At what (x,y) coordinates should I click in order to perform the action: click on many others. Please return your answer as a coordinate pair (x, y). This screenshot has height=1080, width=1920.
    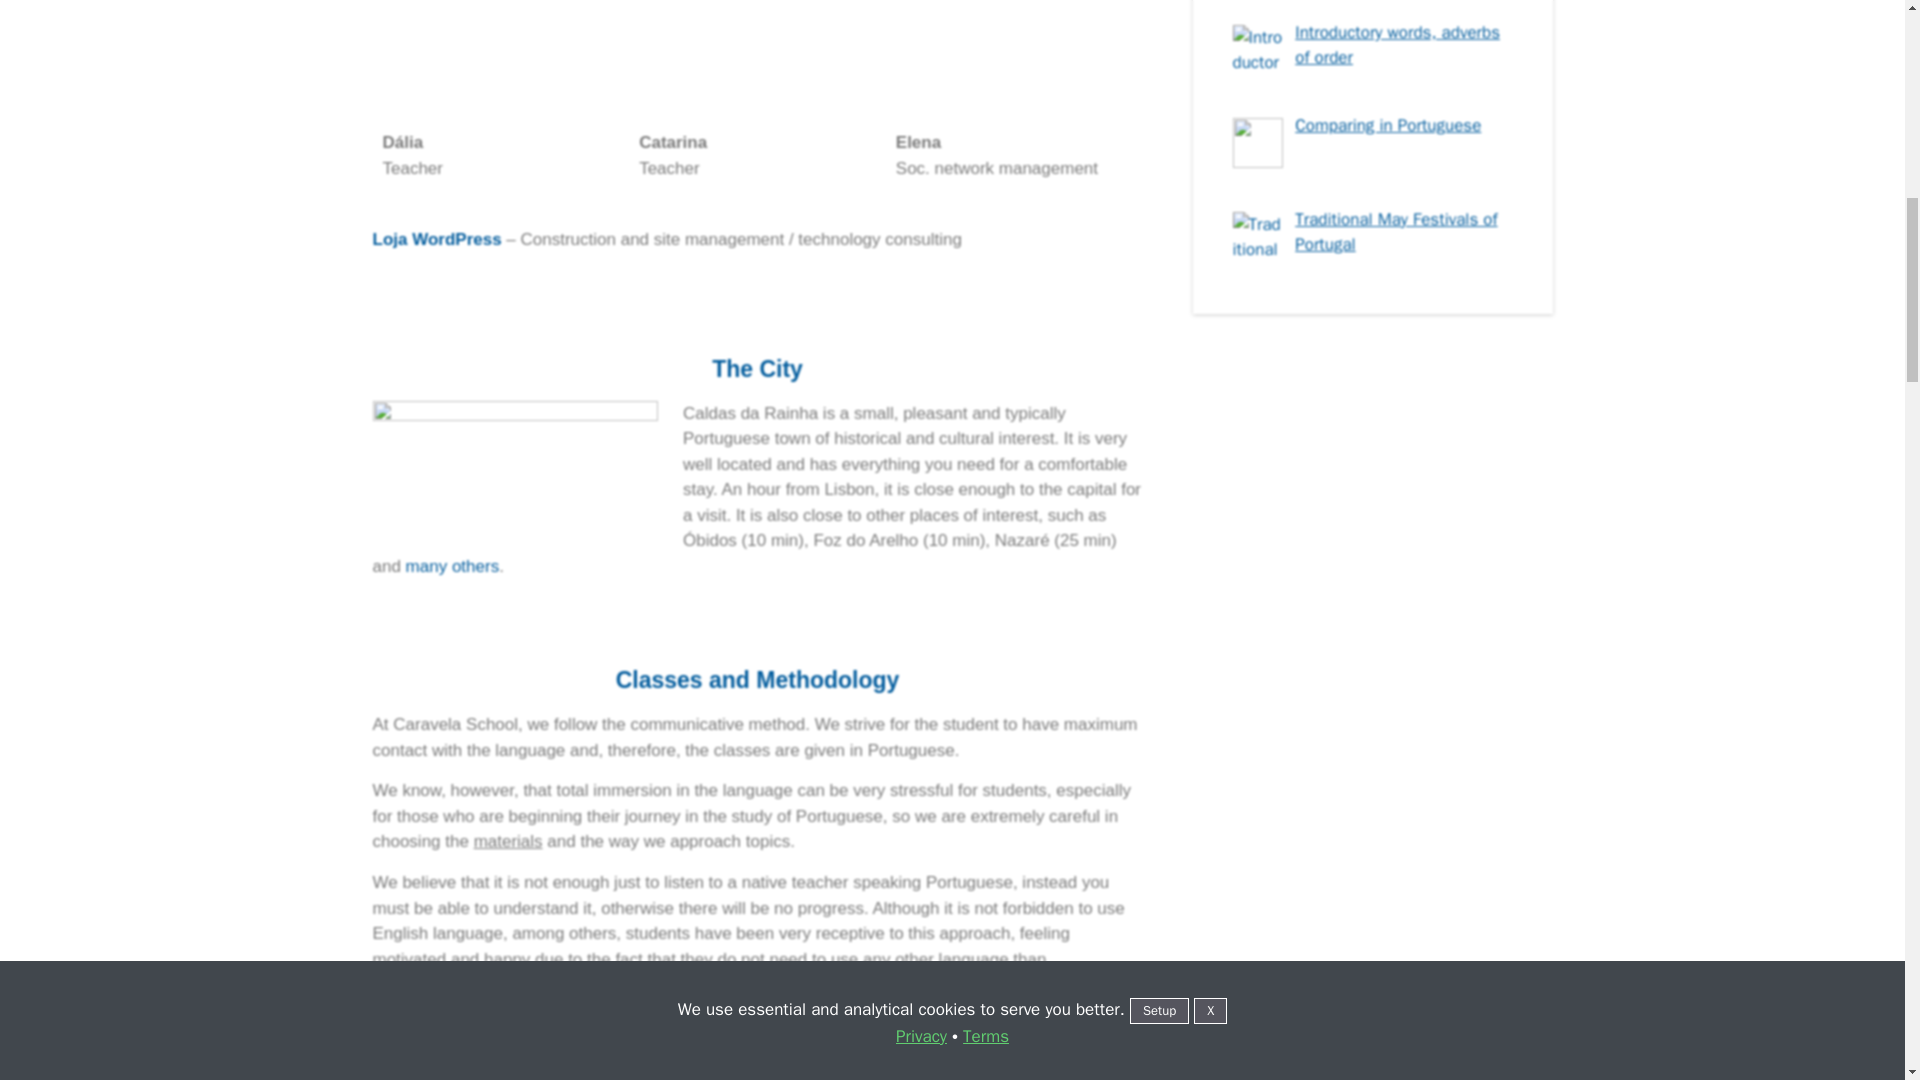
    Looking at the image, I should click on (452, 566).